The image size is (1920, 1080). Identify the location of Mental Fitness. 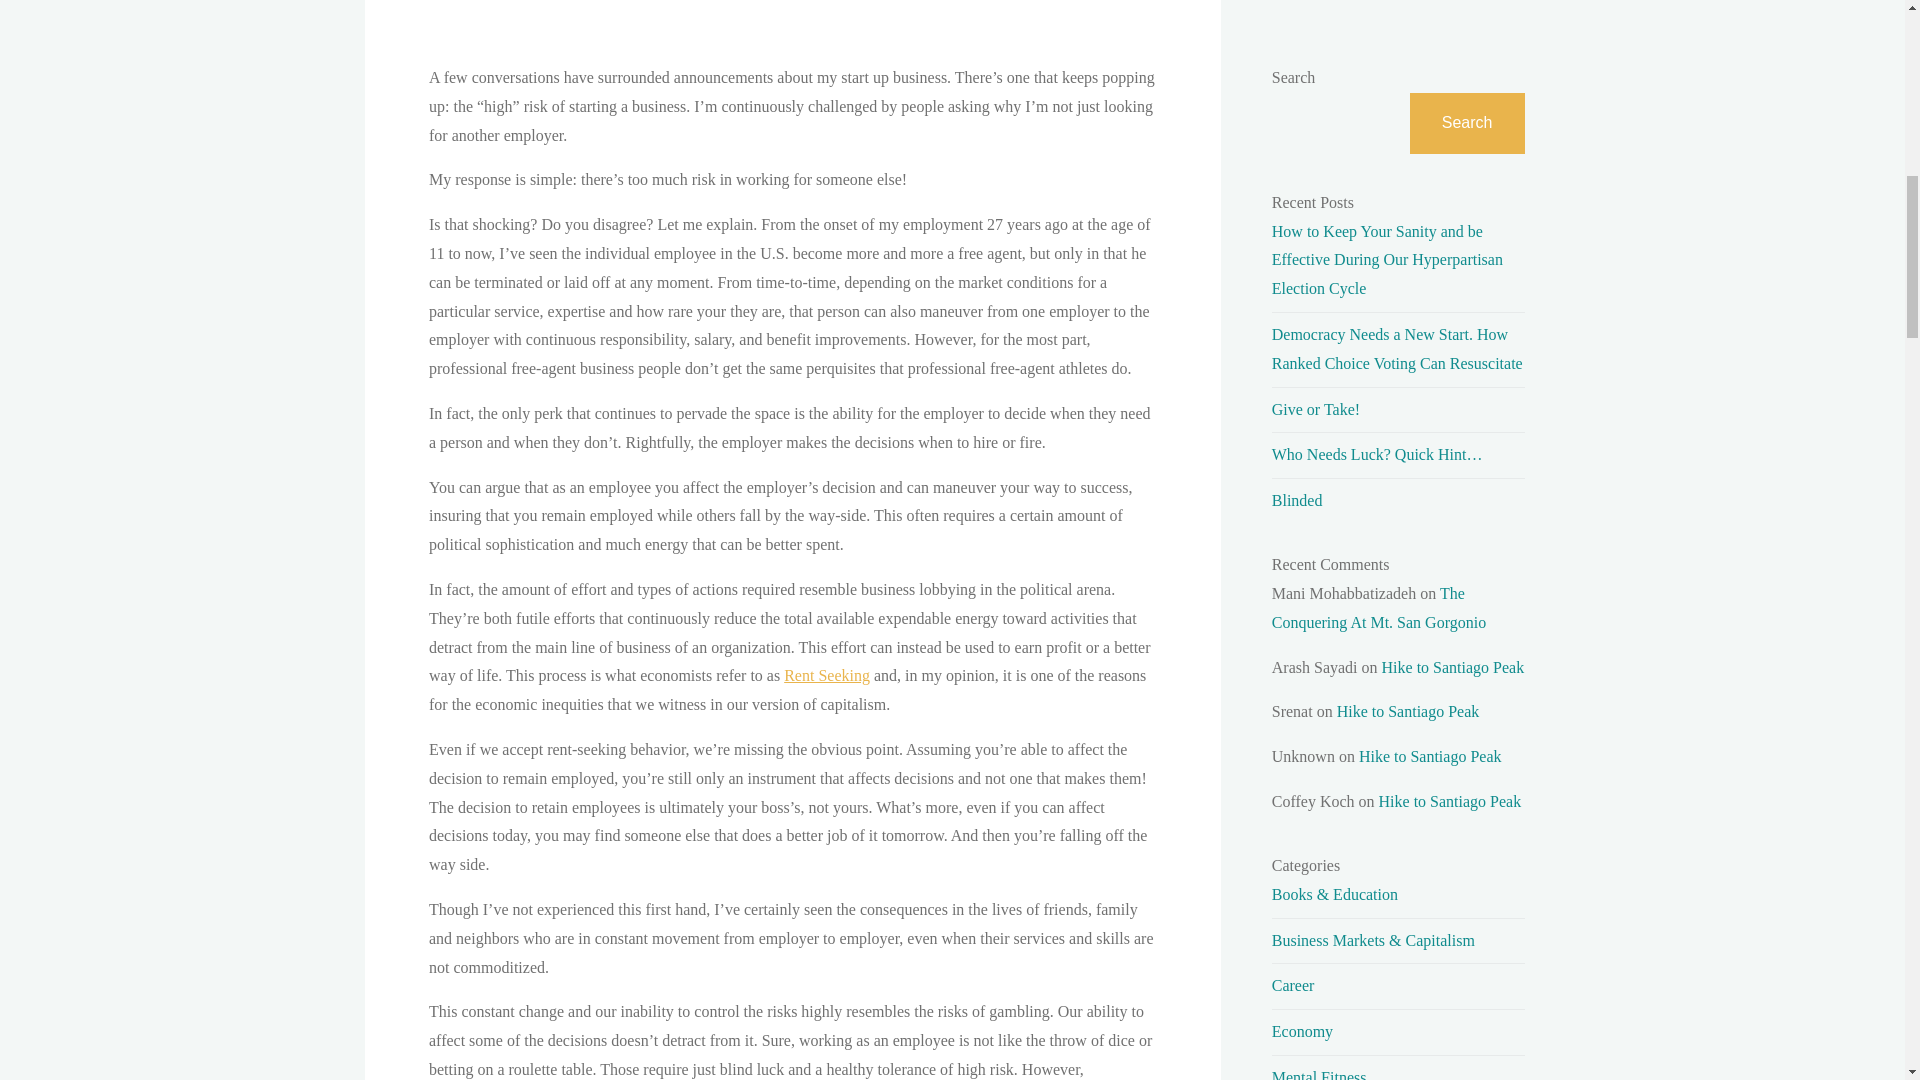
(1319, 1074).